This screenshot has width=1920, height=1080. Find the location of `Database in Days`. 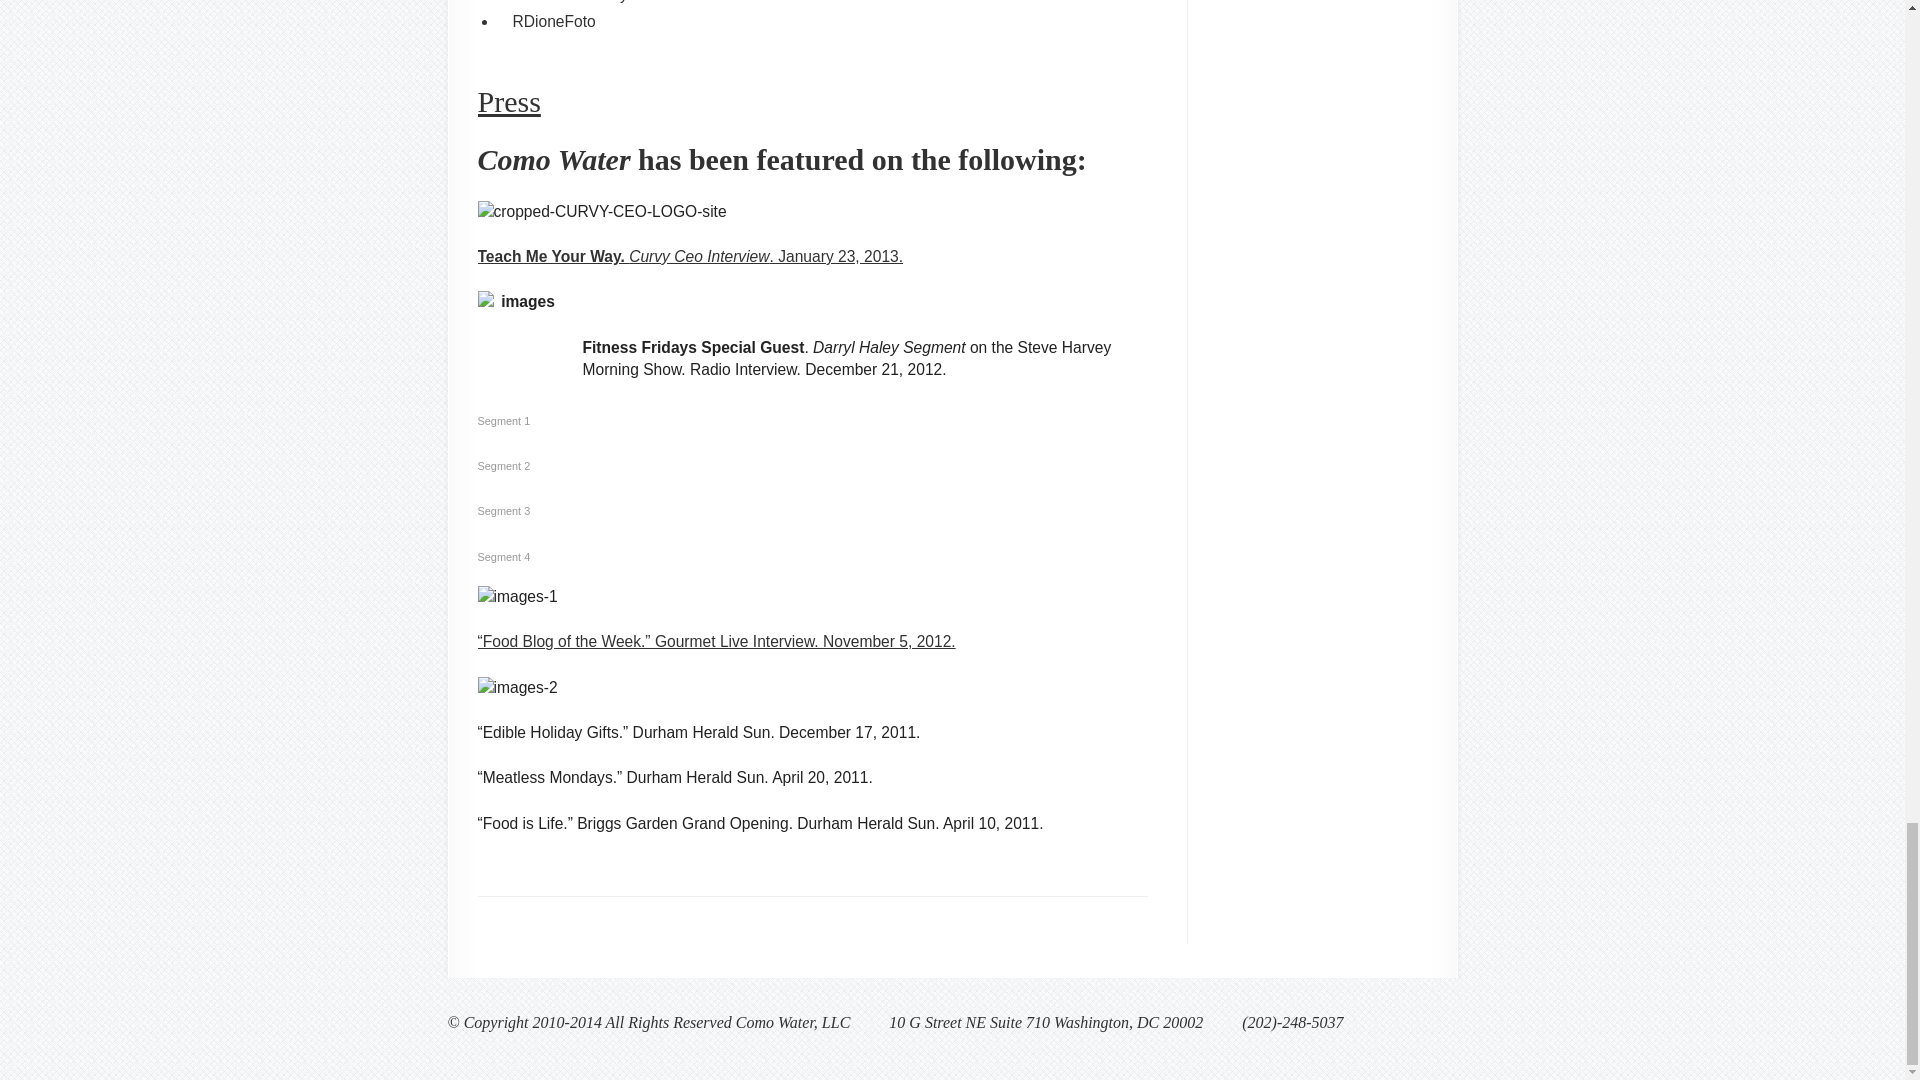

Database in Days is located at coordinates (574, 2).